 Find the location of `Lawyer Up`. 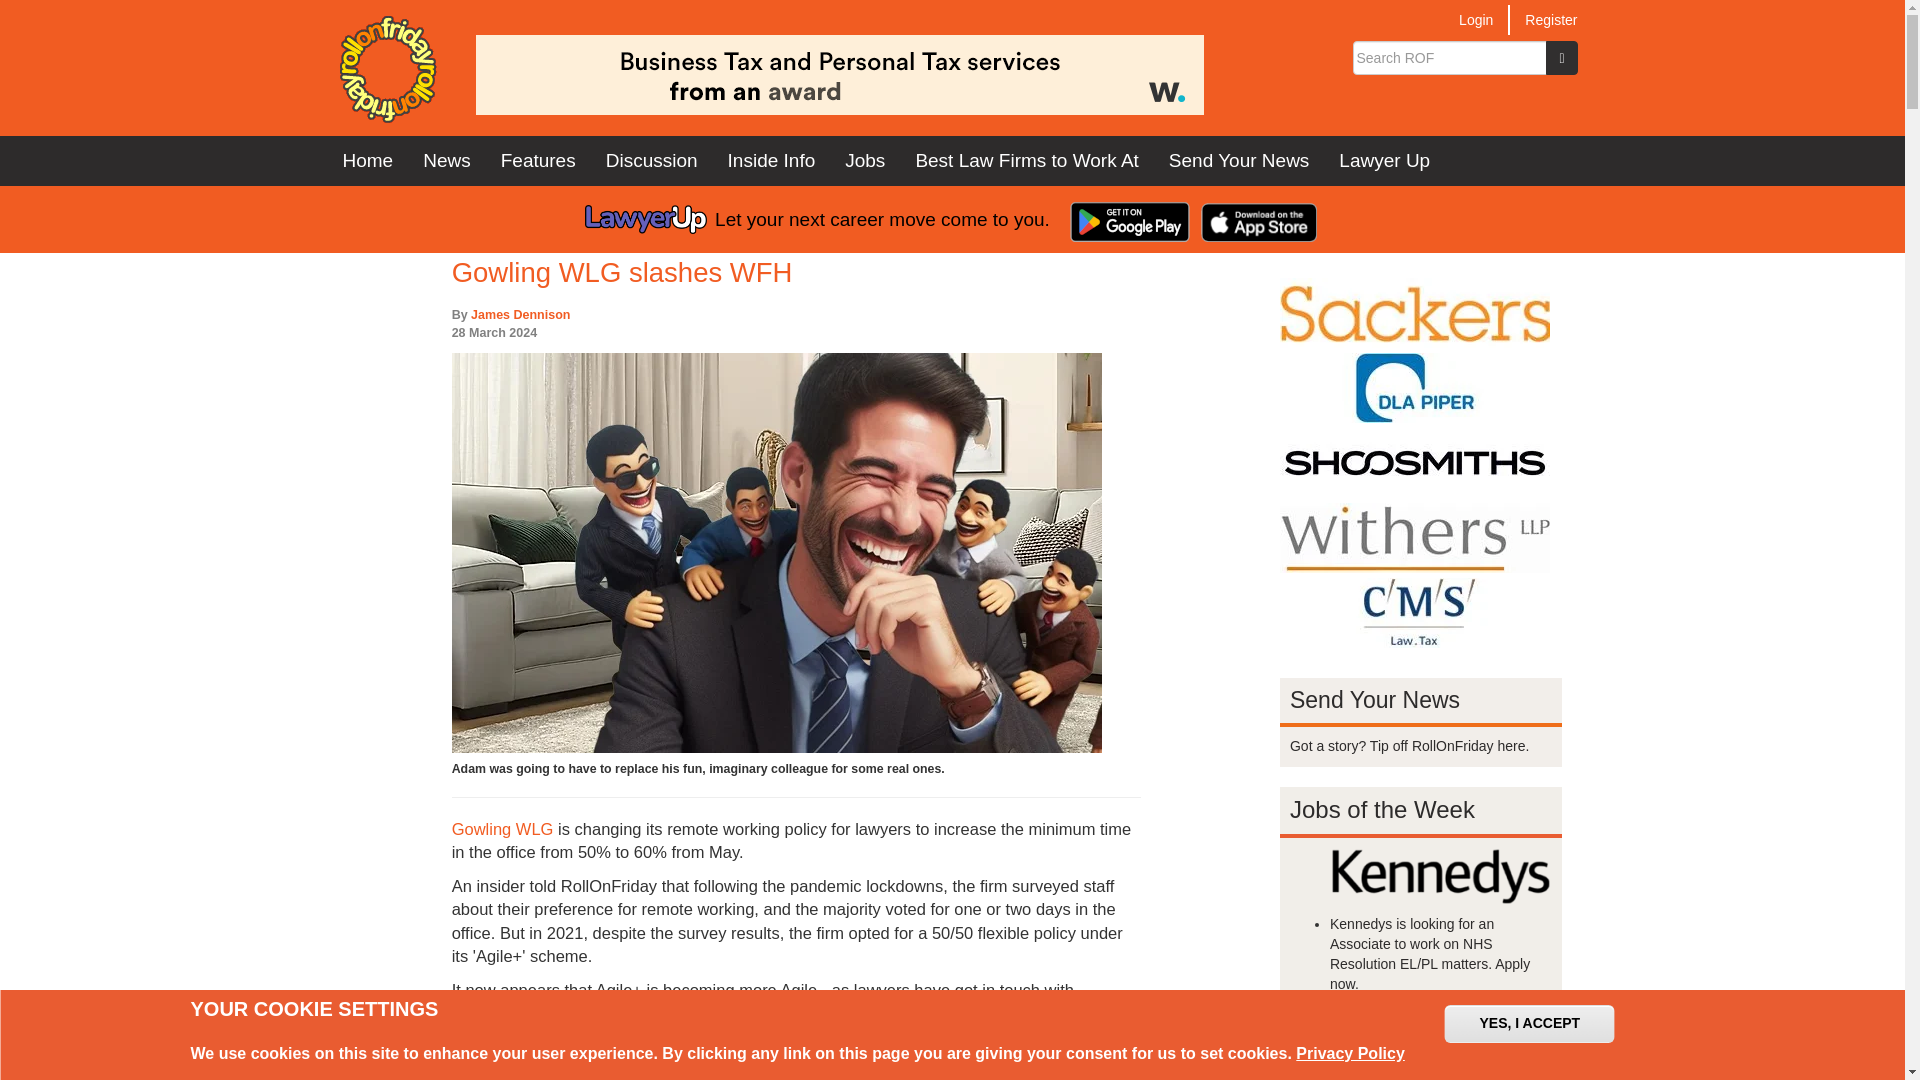

Lawyer Up is located at coordinates (1384, 160).